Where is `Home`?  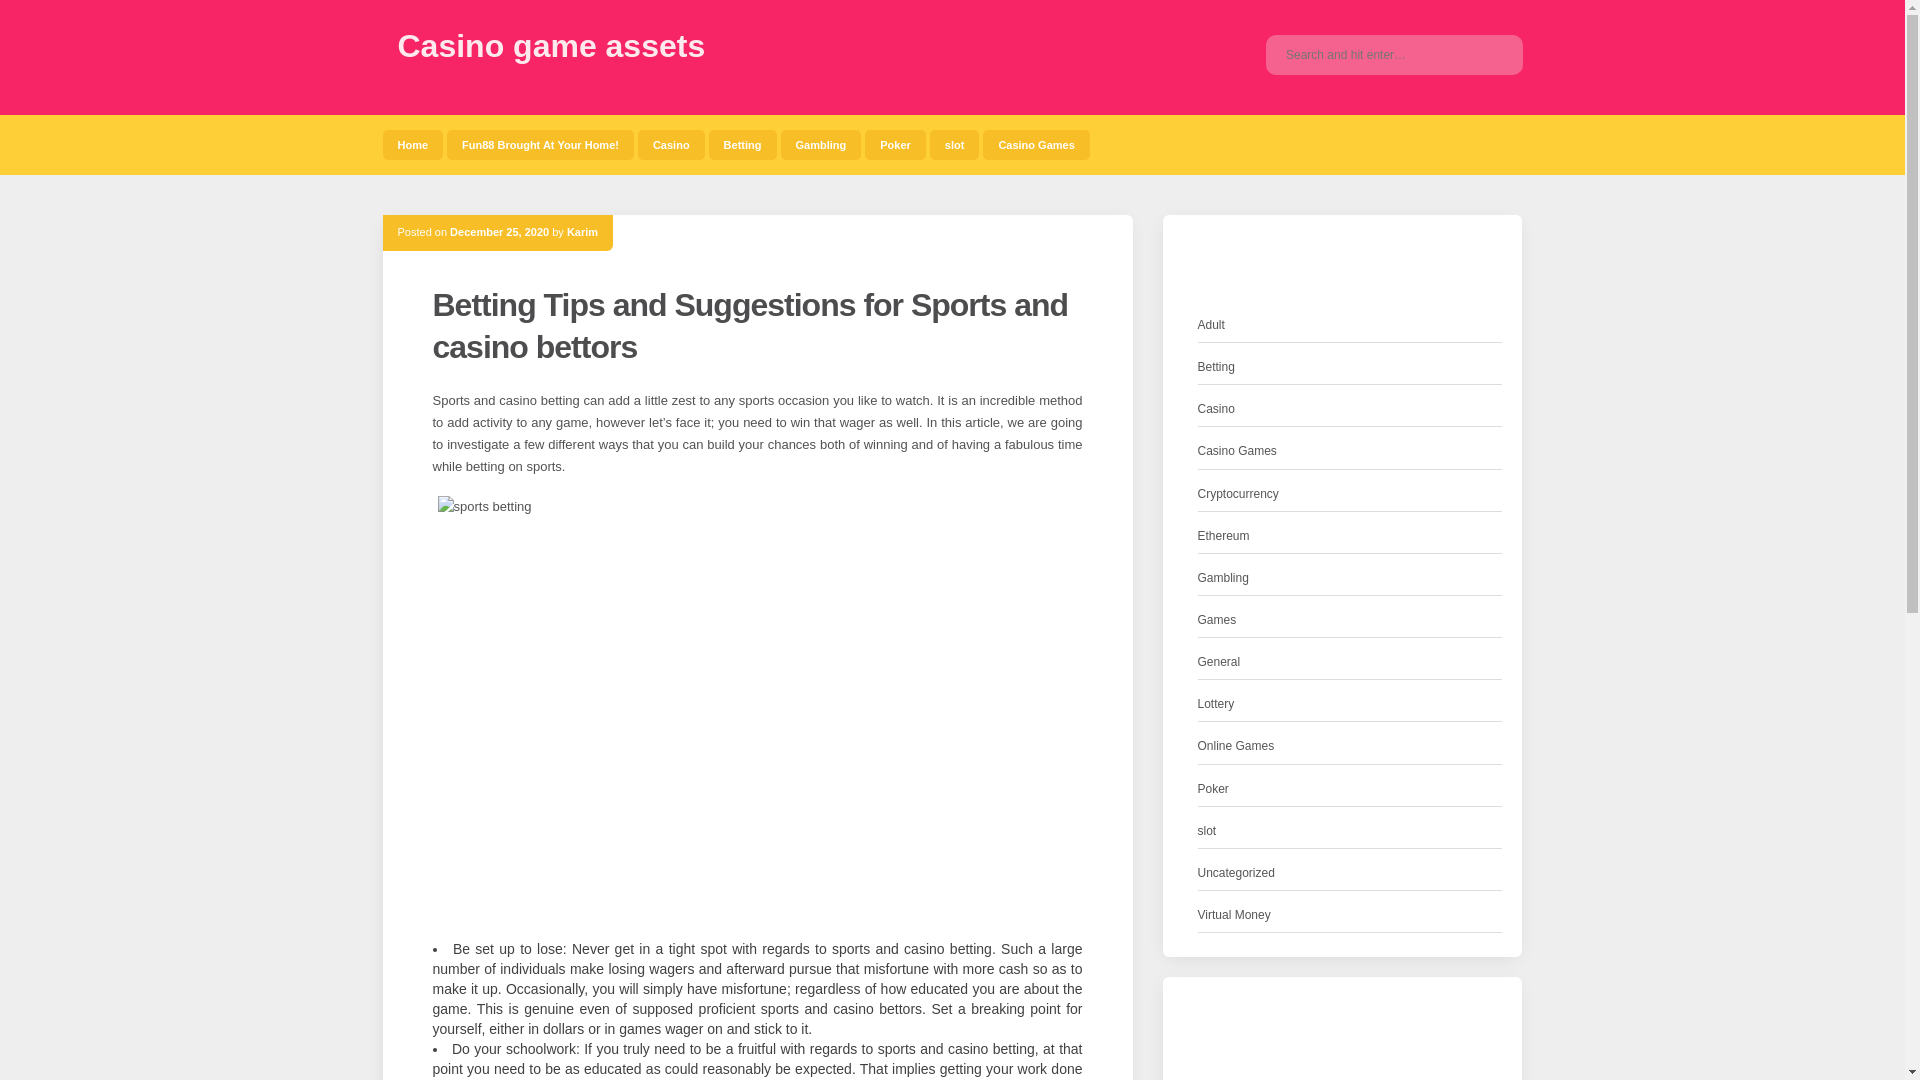 Home is located at coordinates (412, 144).